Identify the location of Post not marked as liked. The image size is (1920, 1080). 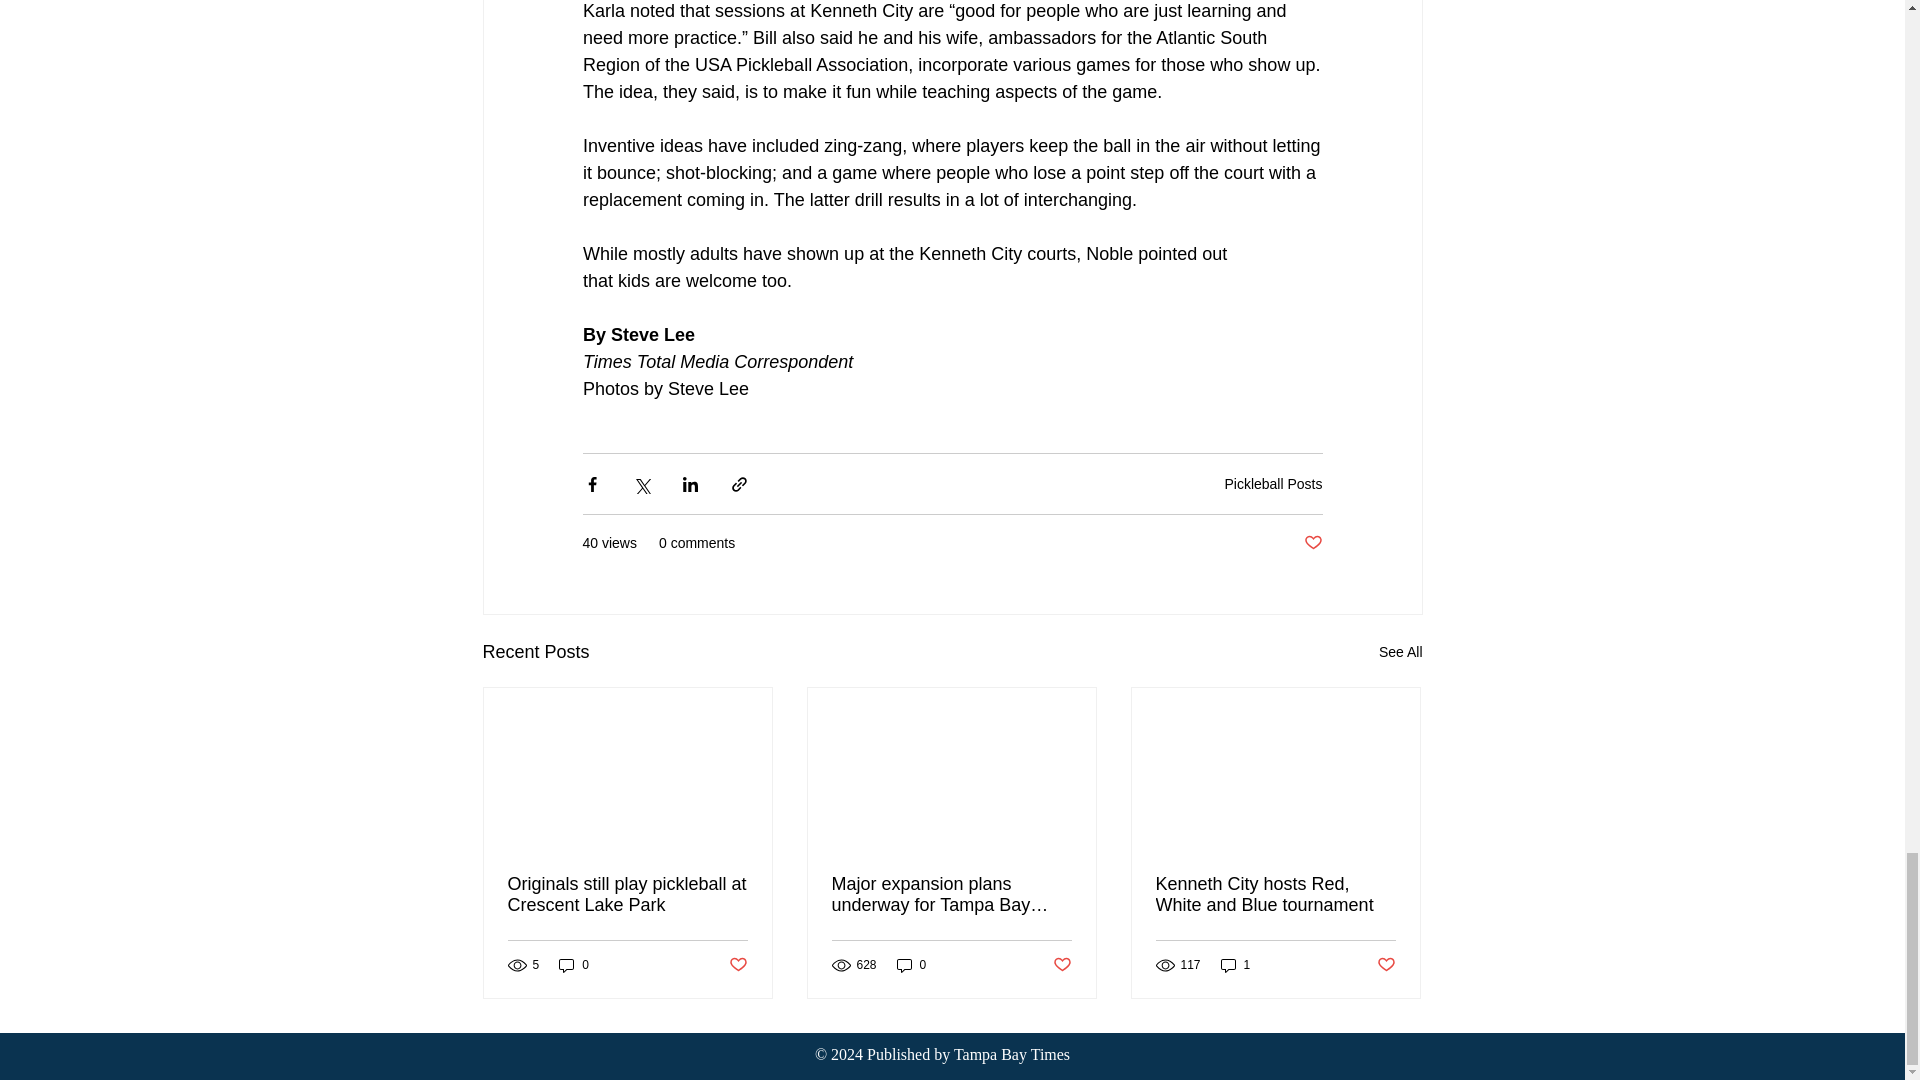
(1062, 965).